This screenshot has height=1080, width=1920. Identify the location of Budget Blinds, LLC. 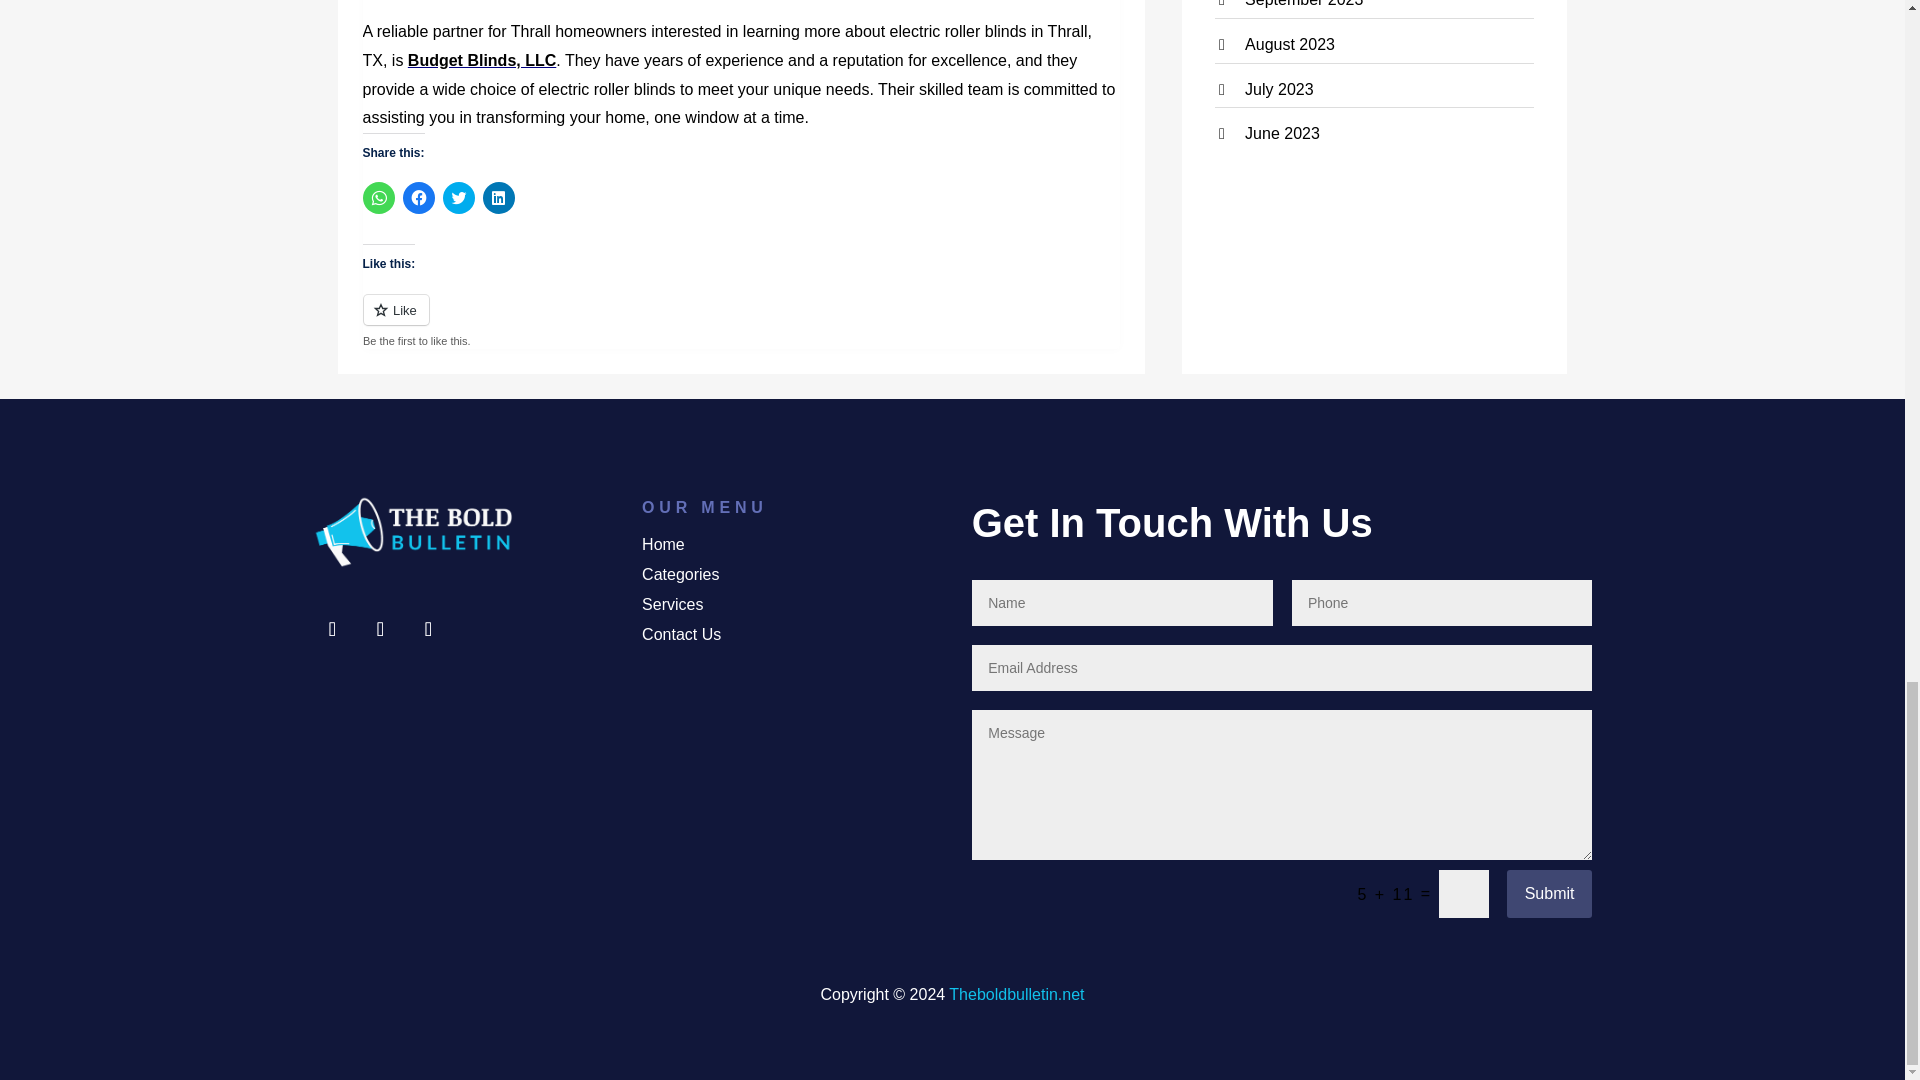
(482, 60).